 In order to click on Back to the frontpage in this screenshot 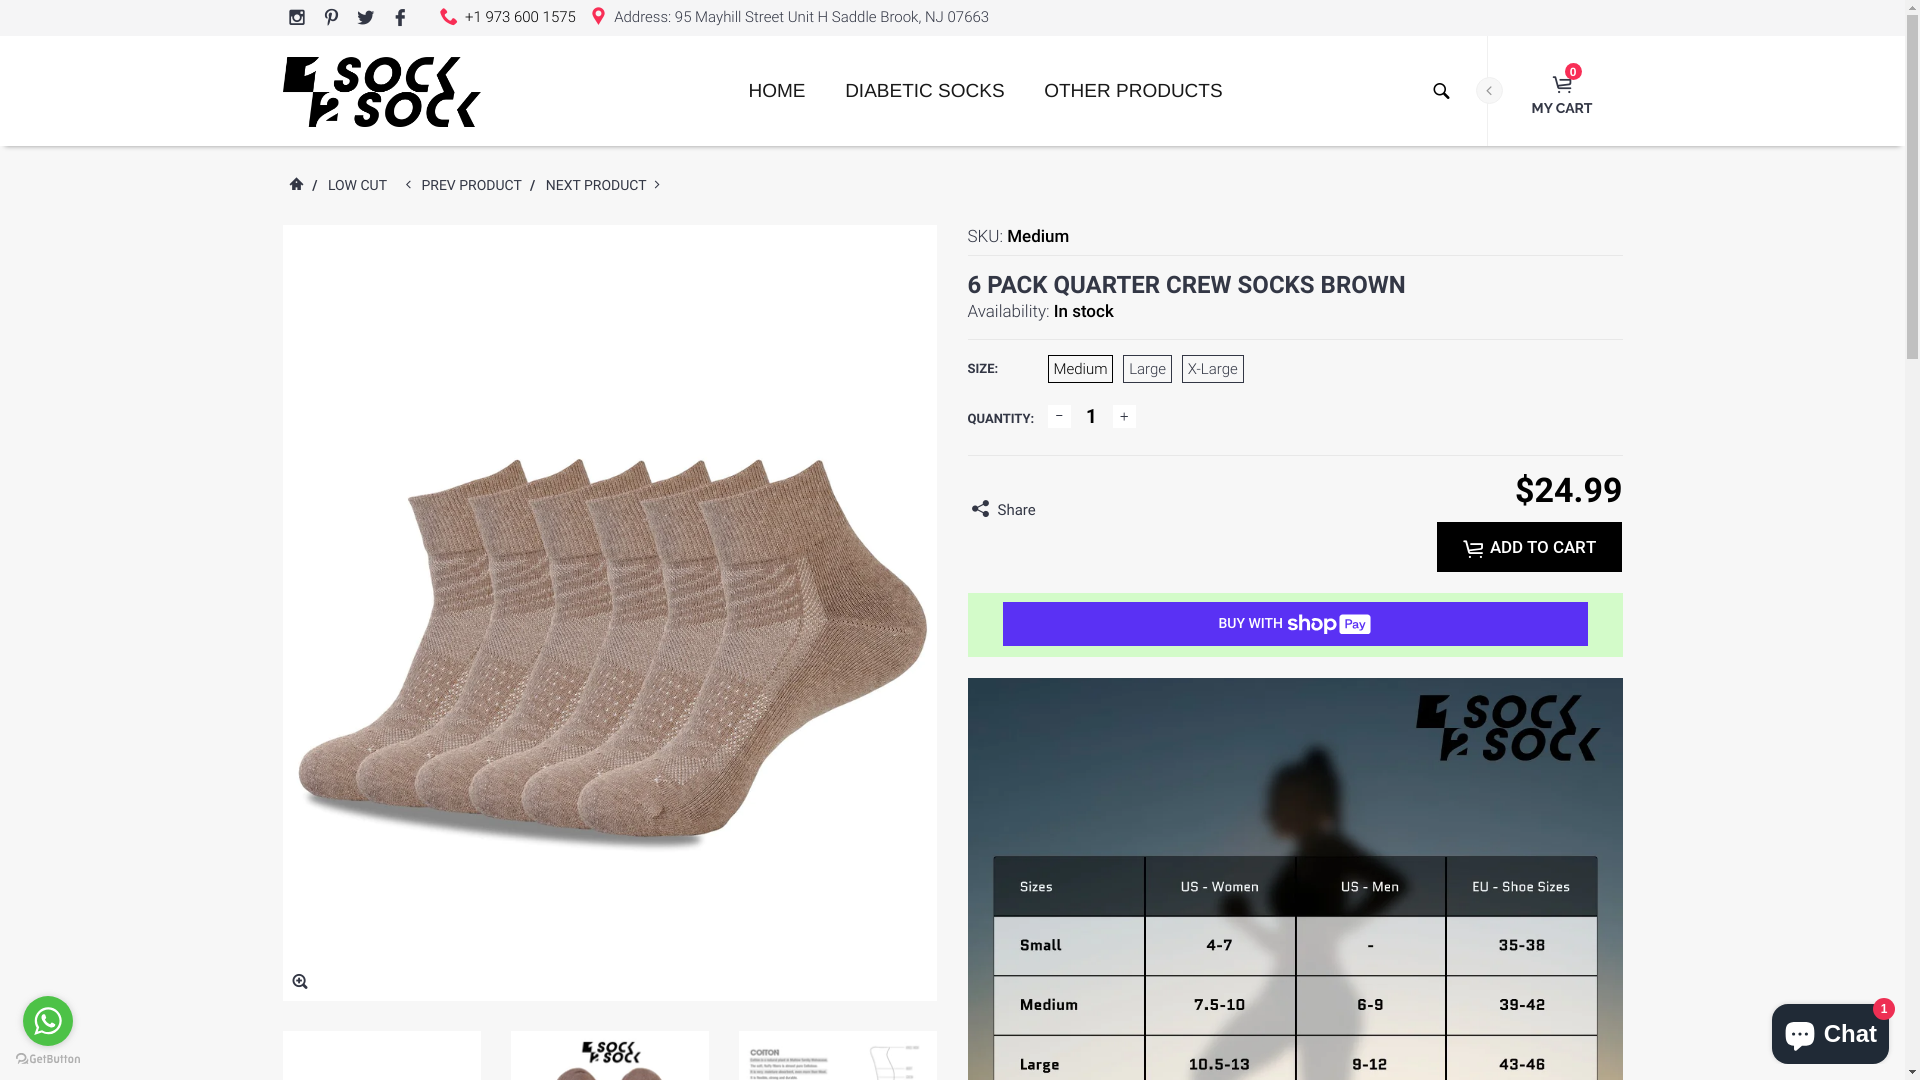, I will do `click(295, 186)`.